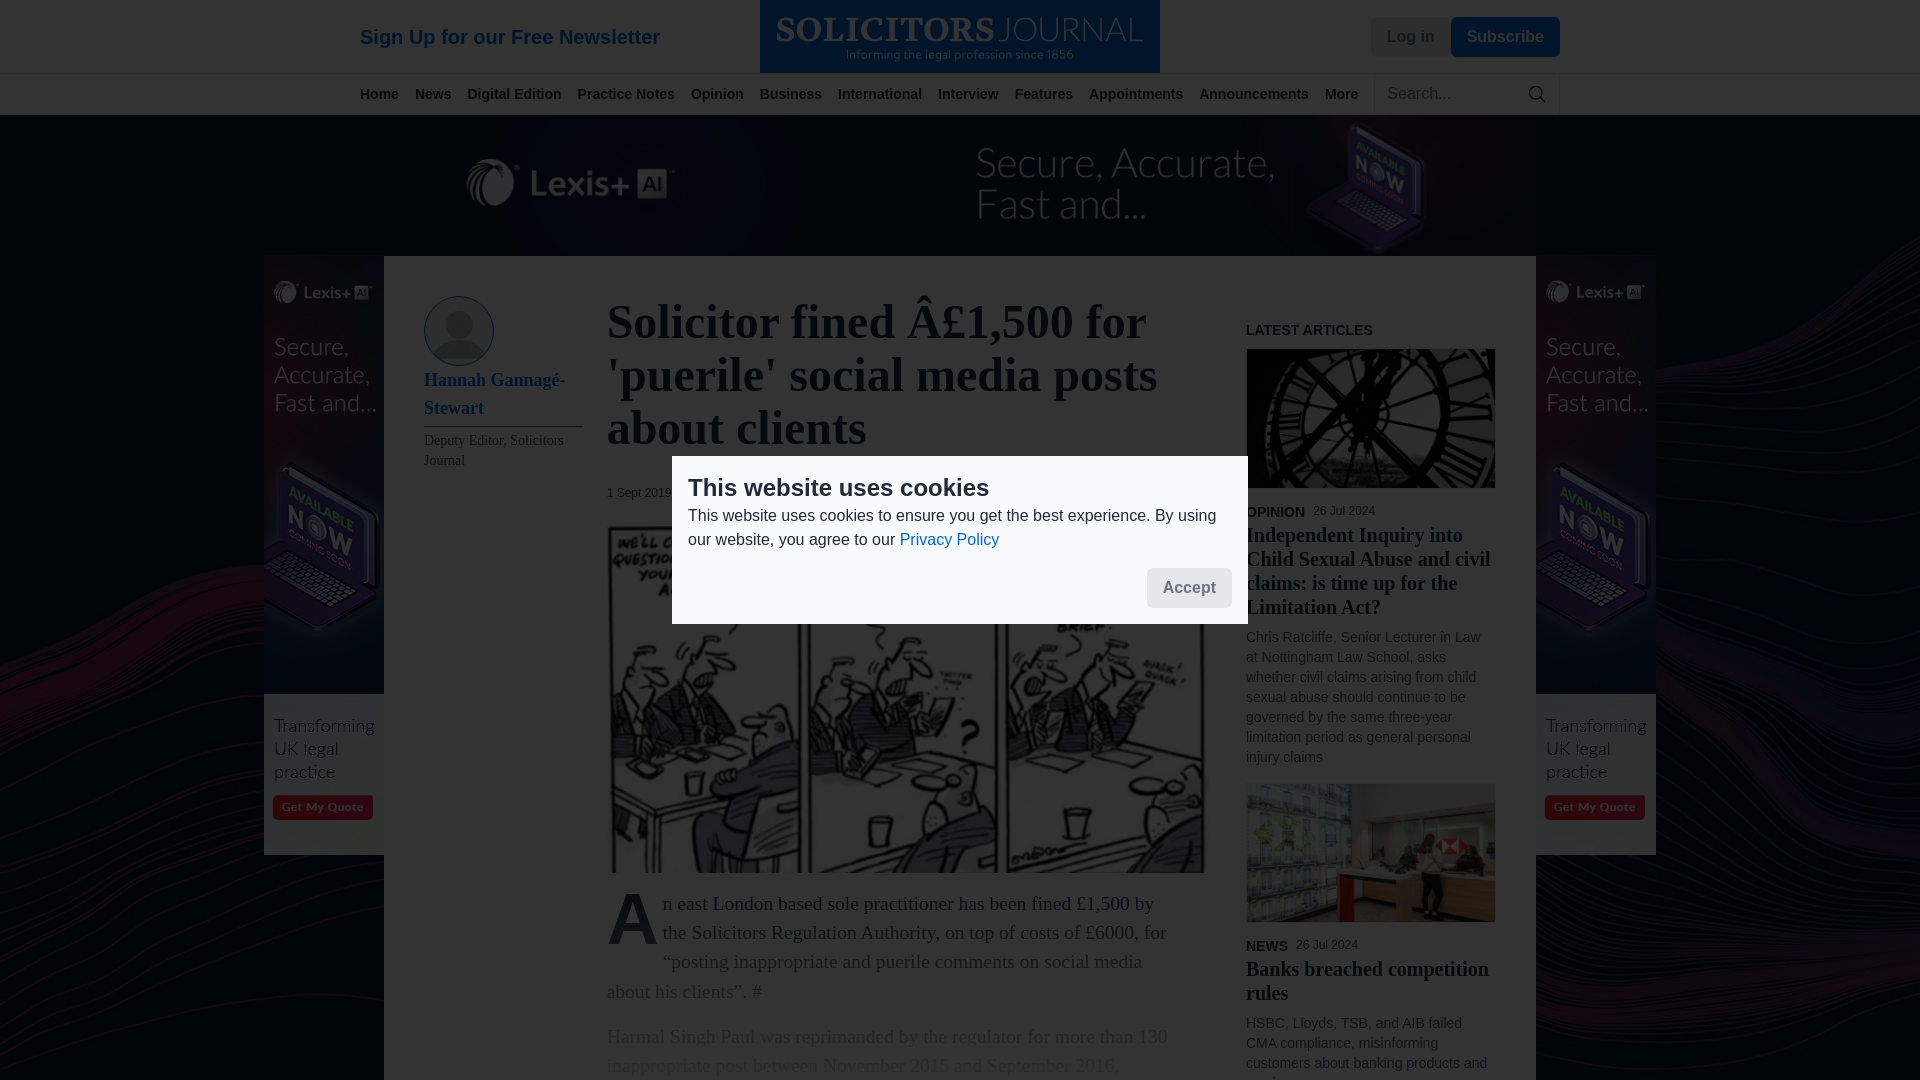 This screenshot has width=1920, height=1080. What do you see at coordinates (1052, 94) in the screenshot?
I see `Features` at bounding box center [1052, 94].